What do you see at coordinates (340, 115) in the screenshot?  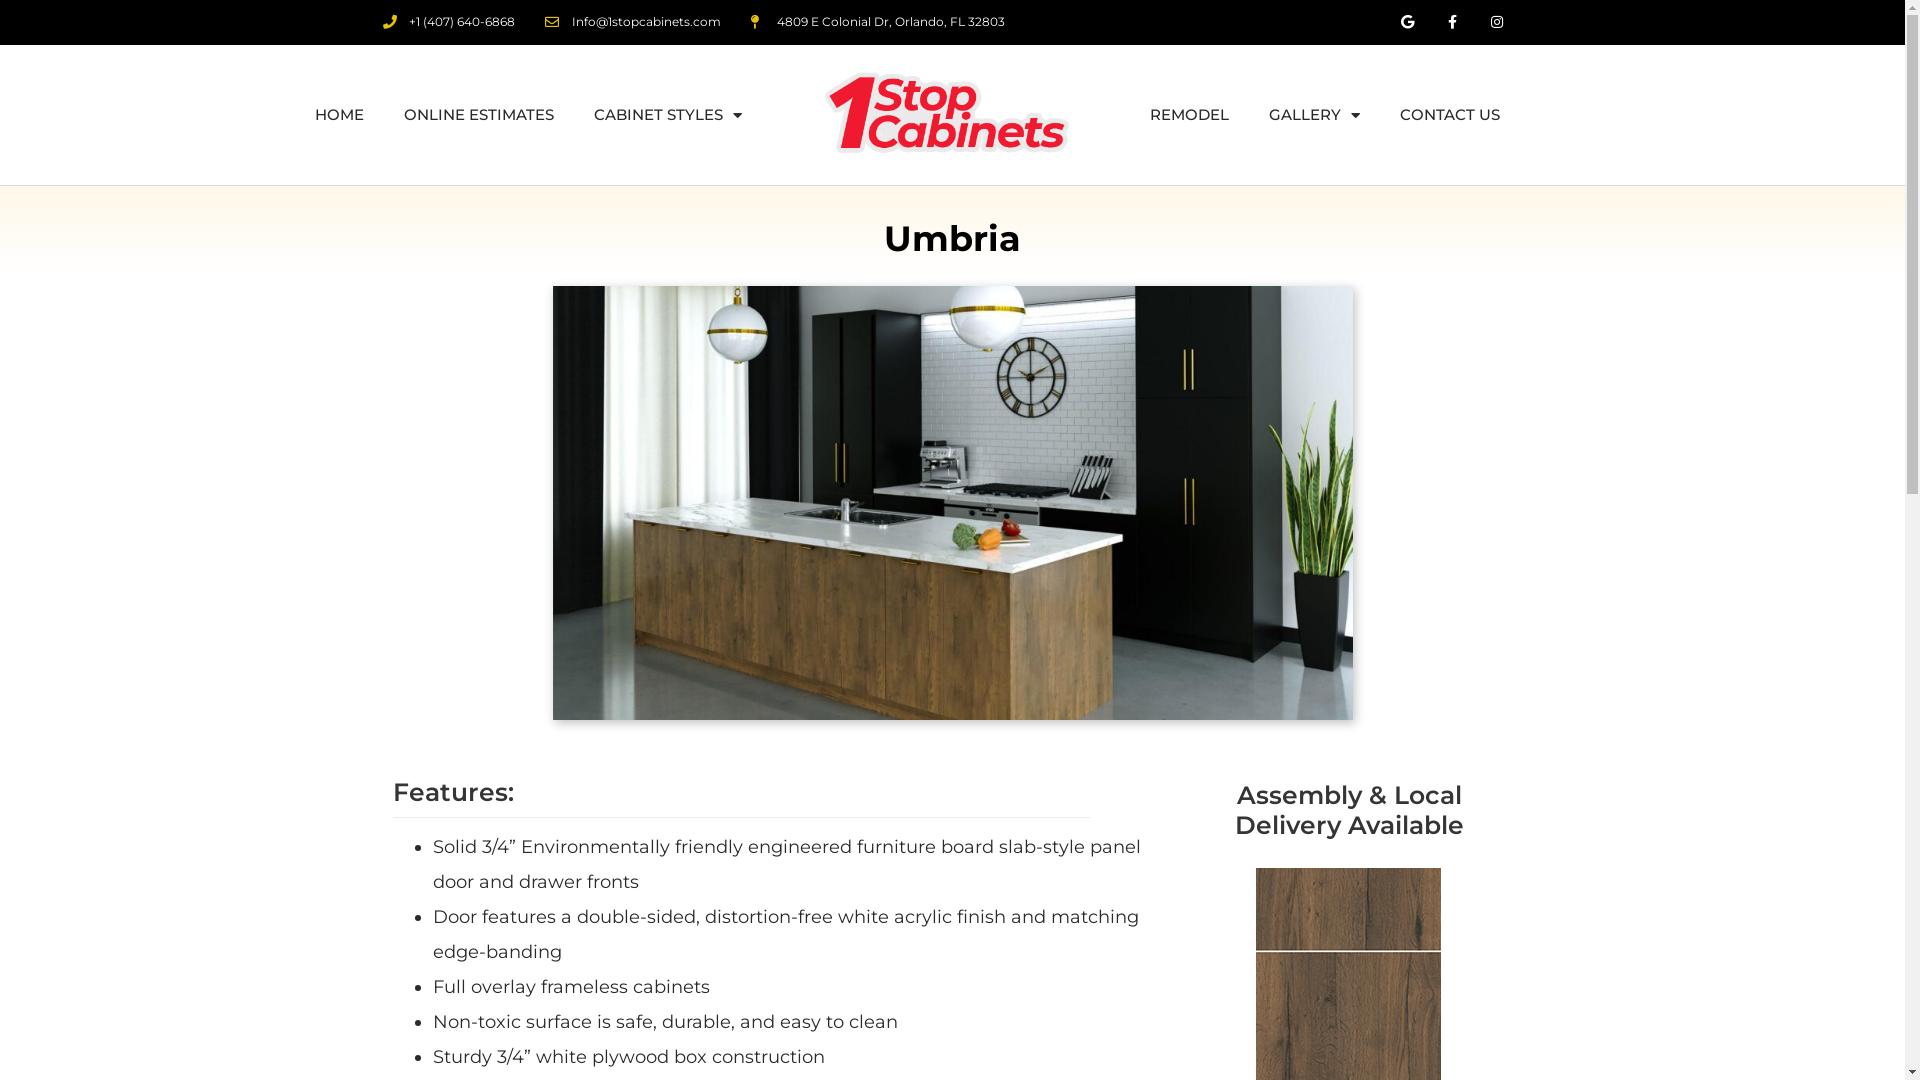 I see `HOME` at bounding box center [340, 115].